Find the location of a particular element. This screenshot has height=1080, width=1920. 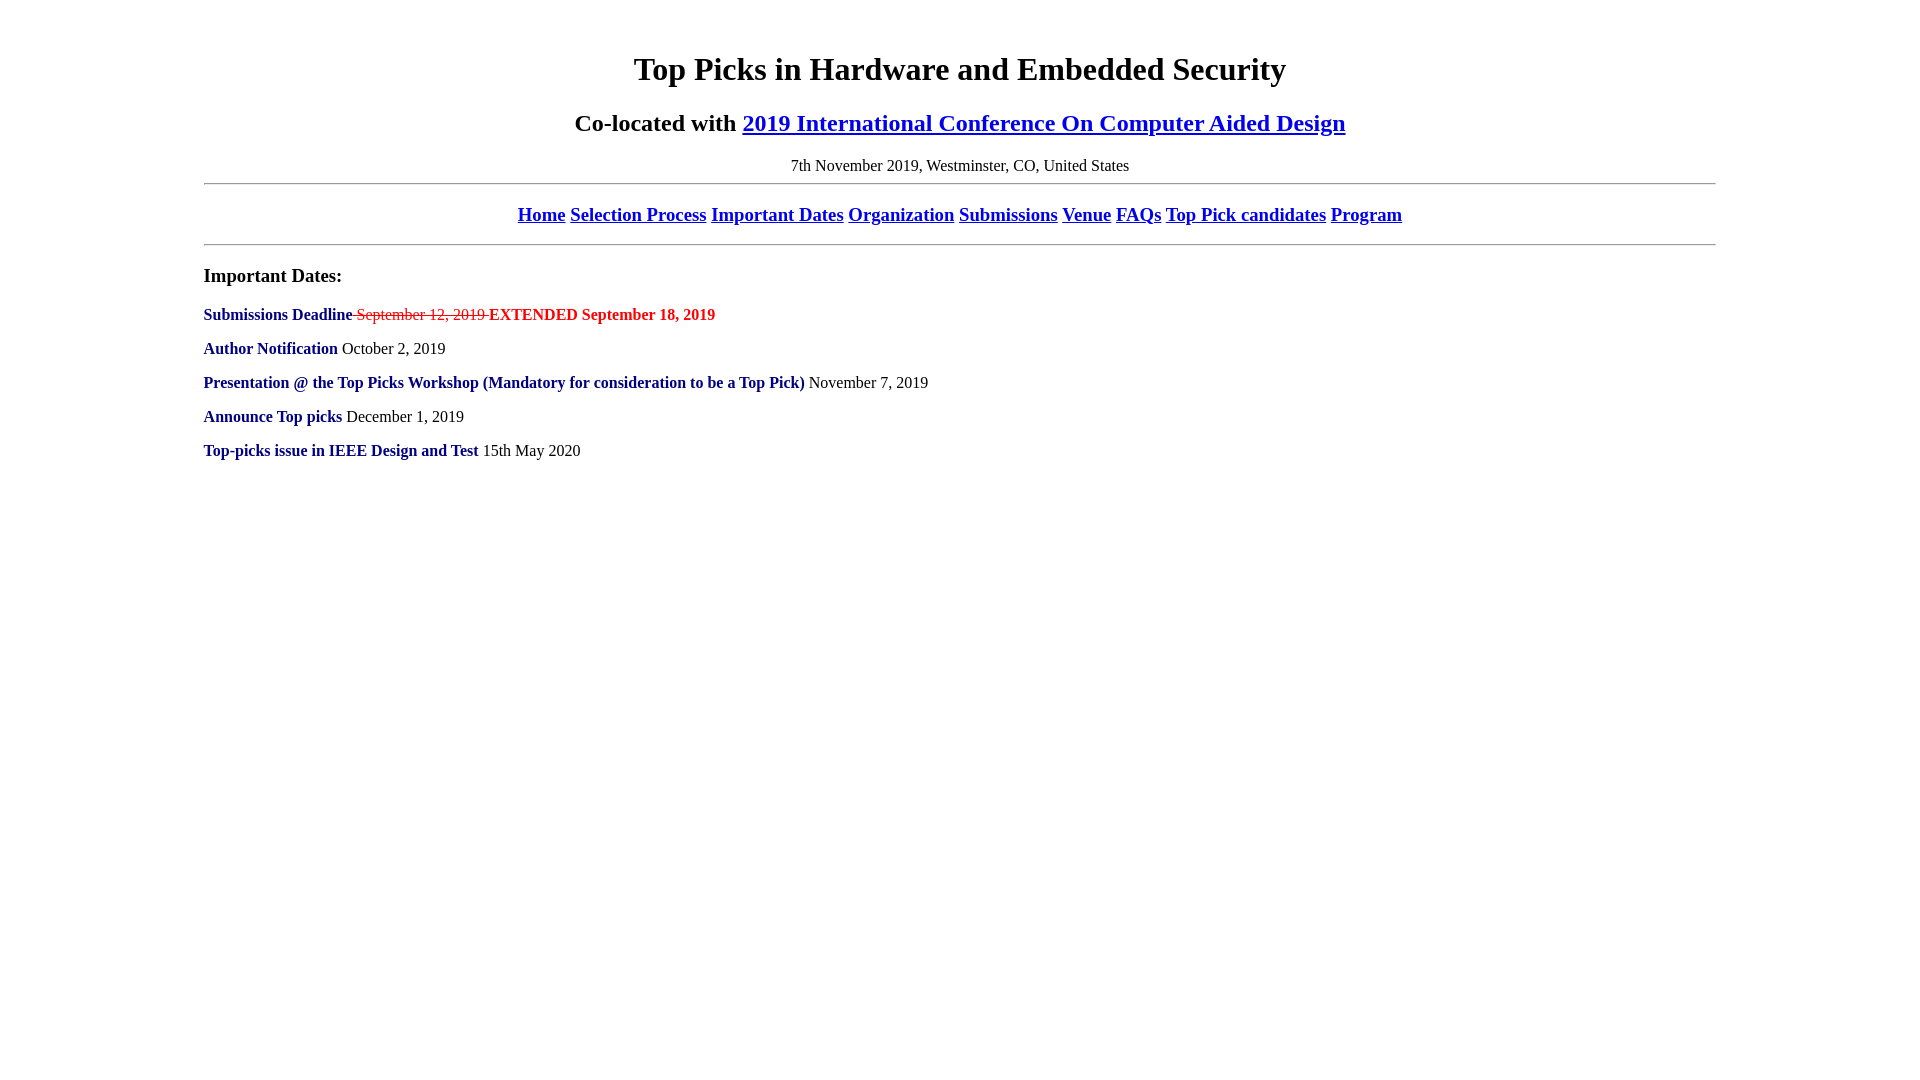

FAQs is located at coordinates (1138, 214).